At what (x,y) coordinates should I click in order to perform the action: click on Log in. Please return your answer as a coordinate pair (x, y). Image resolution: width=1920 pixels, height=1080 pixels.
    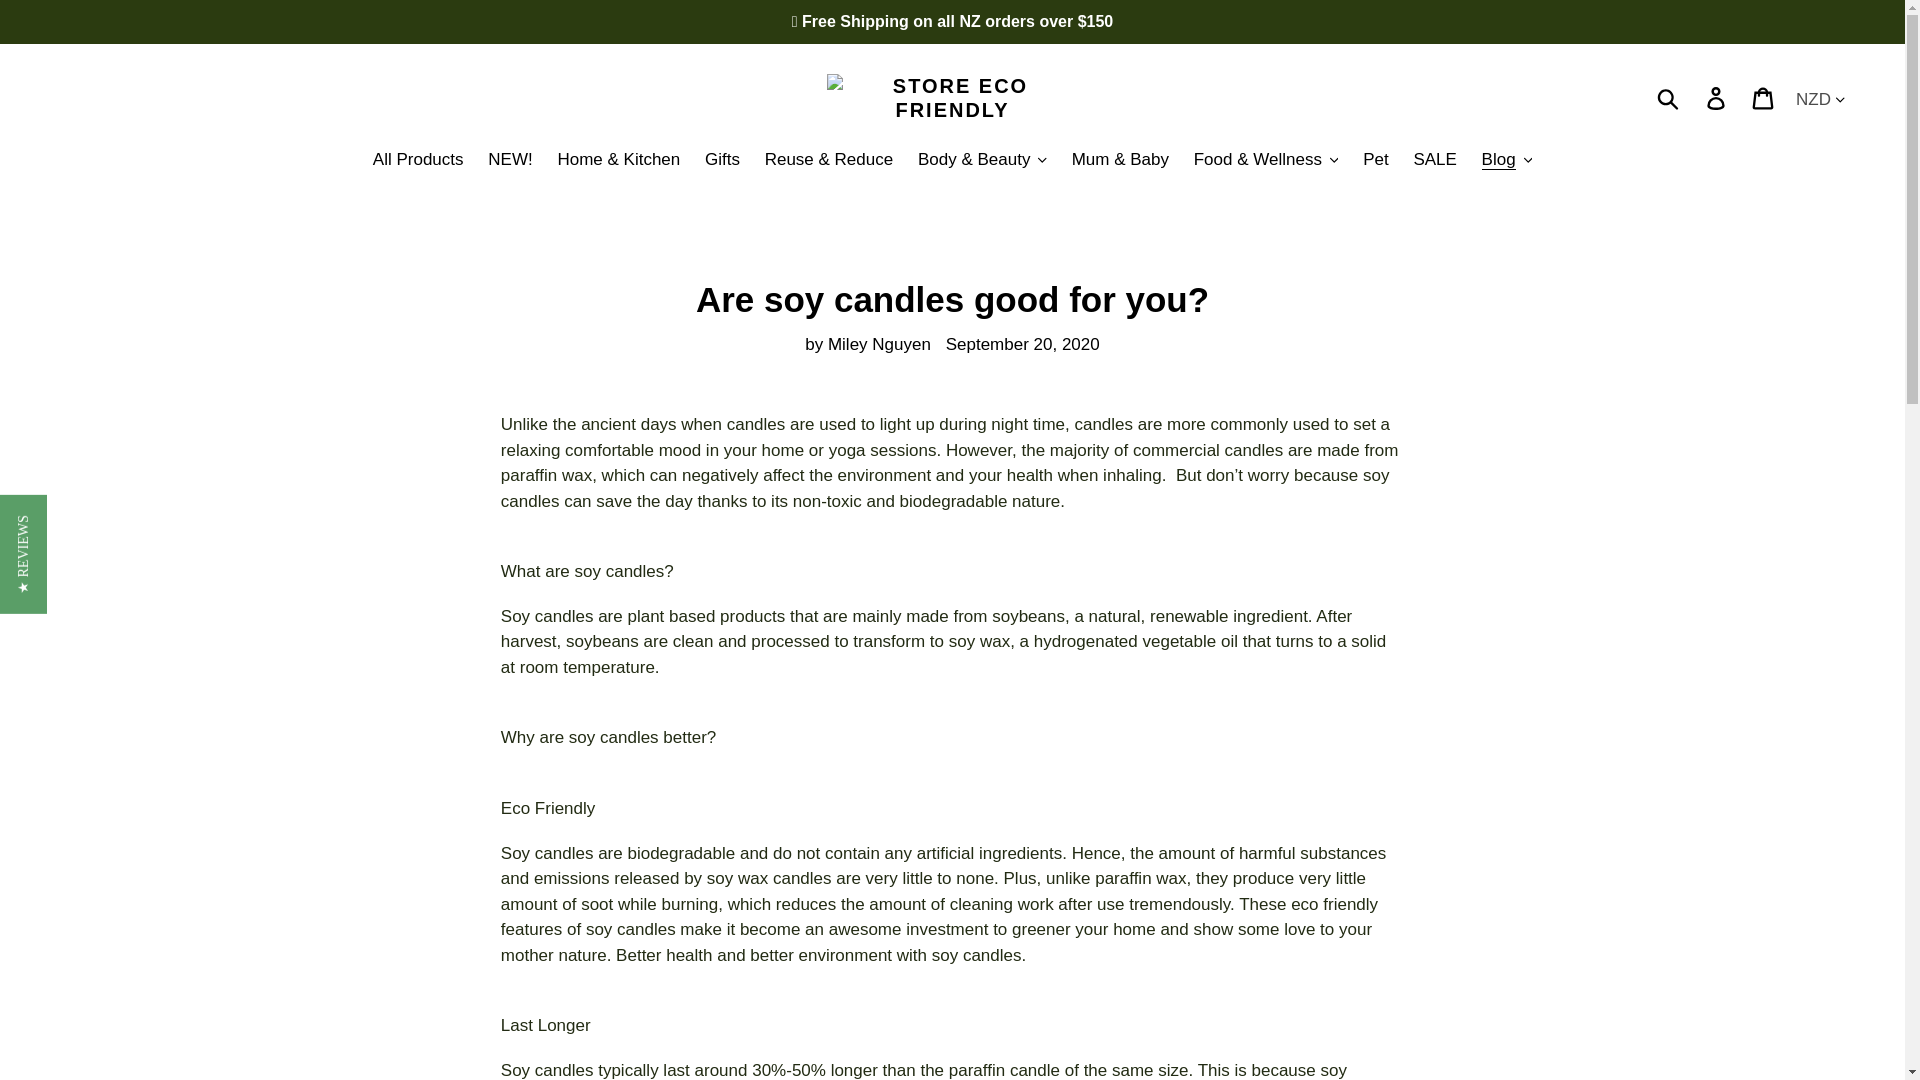
    Looking at the image, I should click on (1717, 97).